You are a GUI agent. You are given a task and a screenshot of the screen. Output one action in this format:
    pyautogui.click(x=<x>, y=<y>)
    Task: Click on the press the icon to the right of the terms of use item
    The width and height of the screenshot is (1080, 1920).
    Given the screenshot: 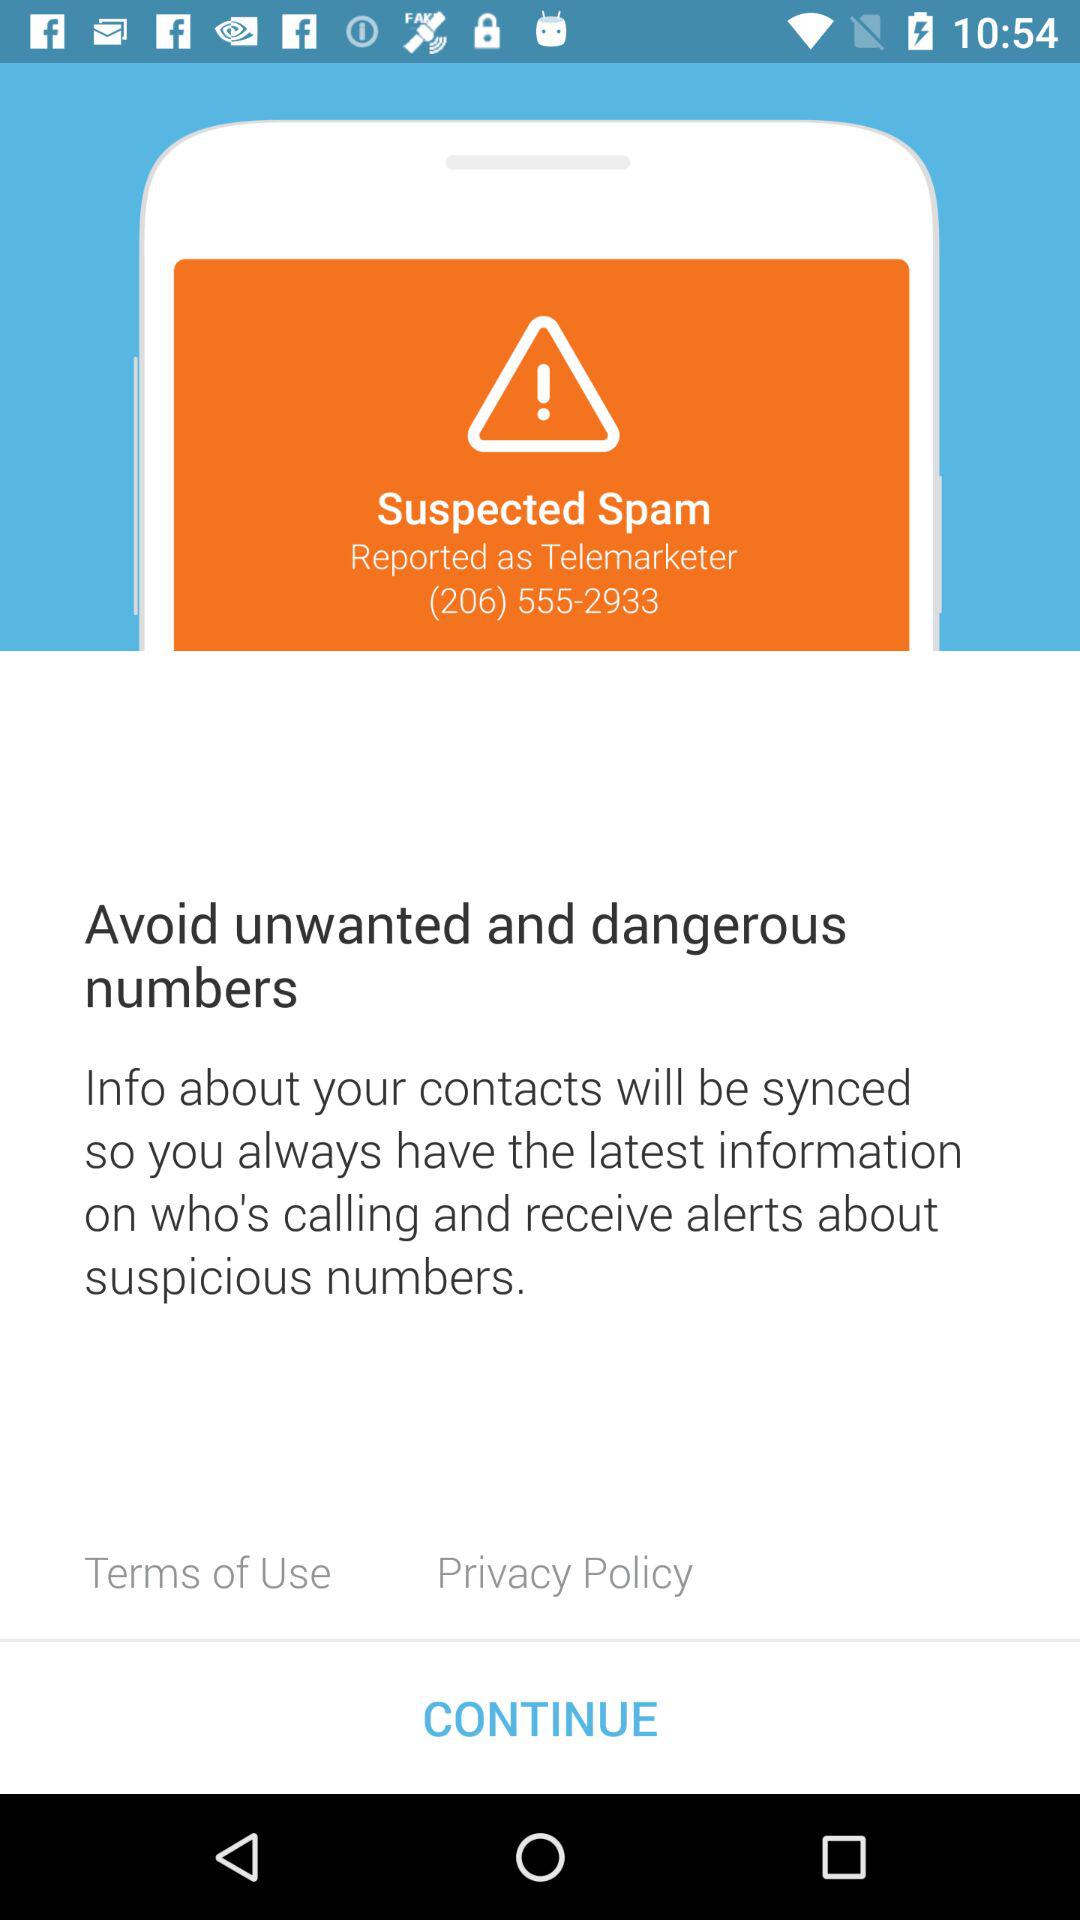 What is the action you would take?
    pyautogui.click(x=564, y=1571)
    